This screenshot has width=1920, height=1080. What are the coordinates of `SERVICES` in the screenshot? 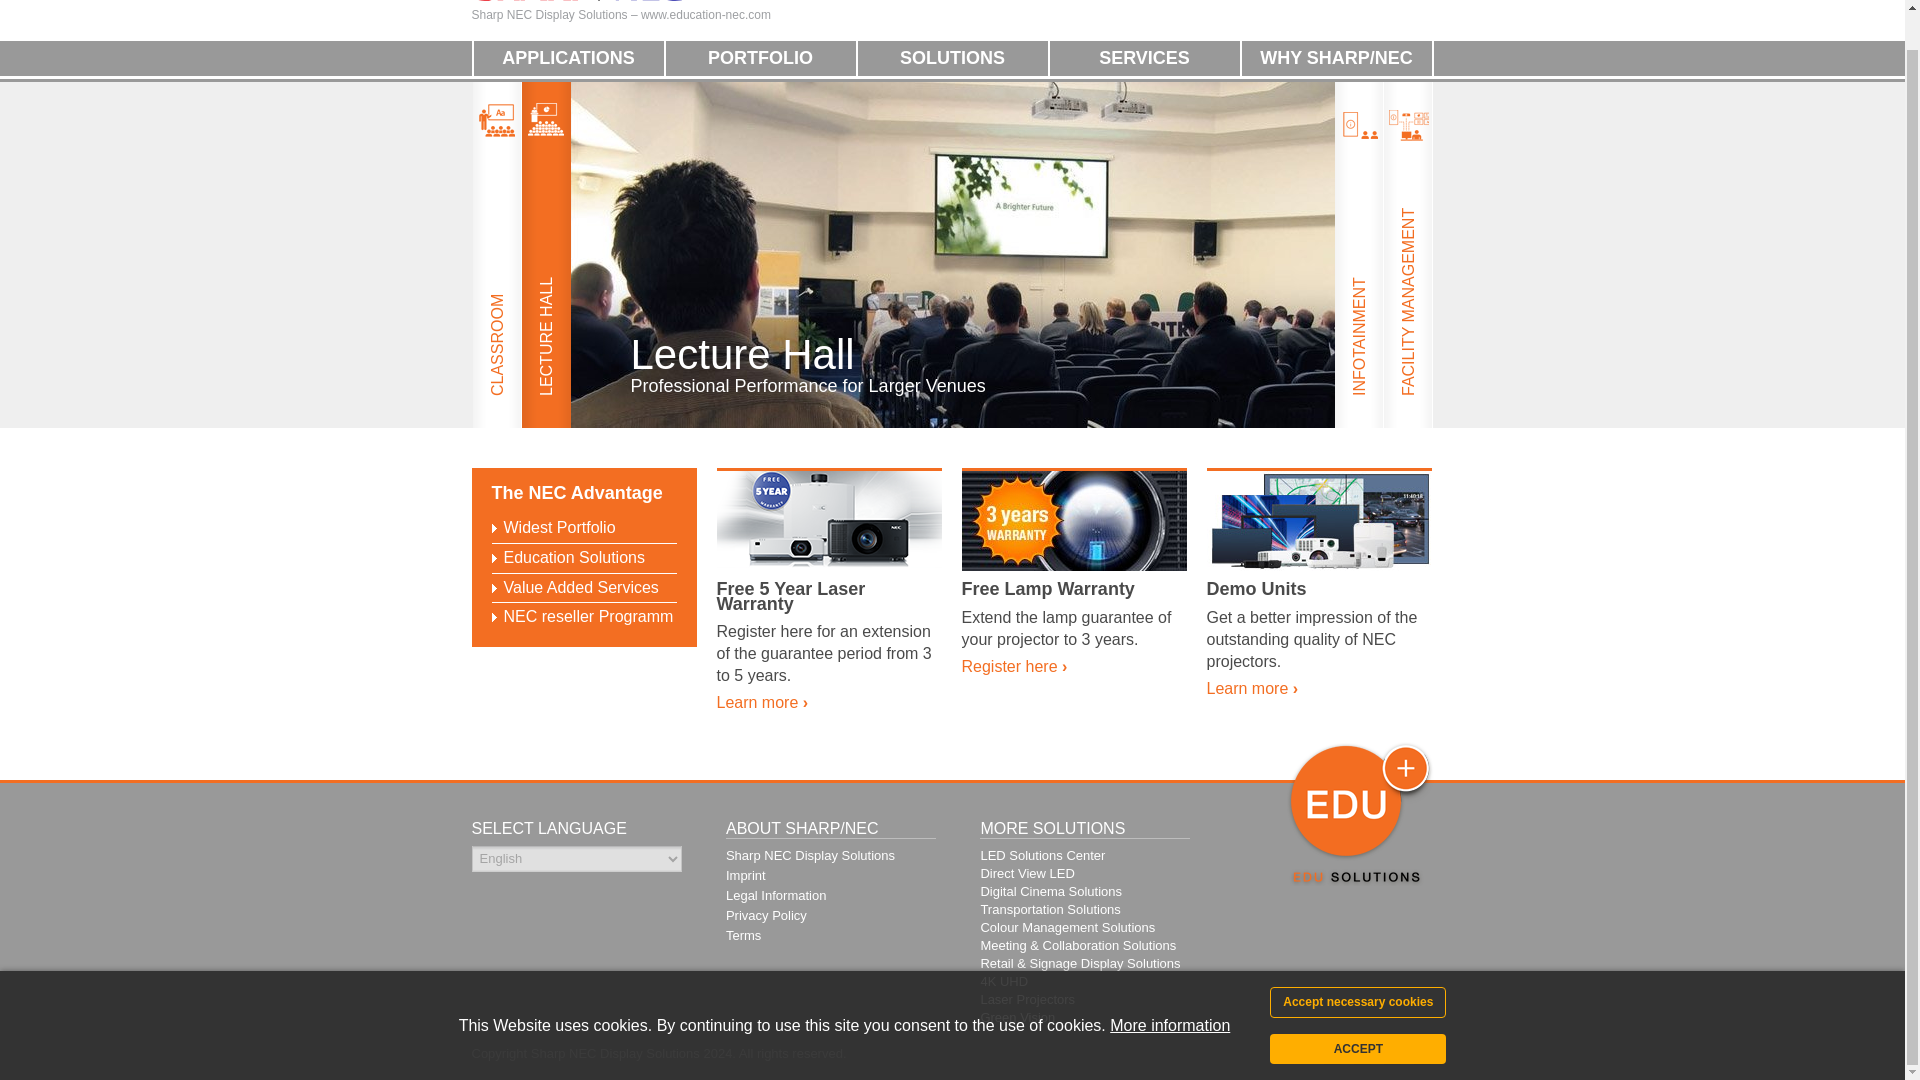 It's located at (1145, 58).